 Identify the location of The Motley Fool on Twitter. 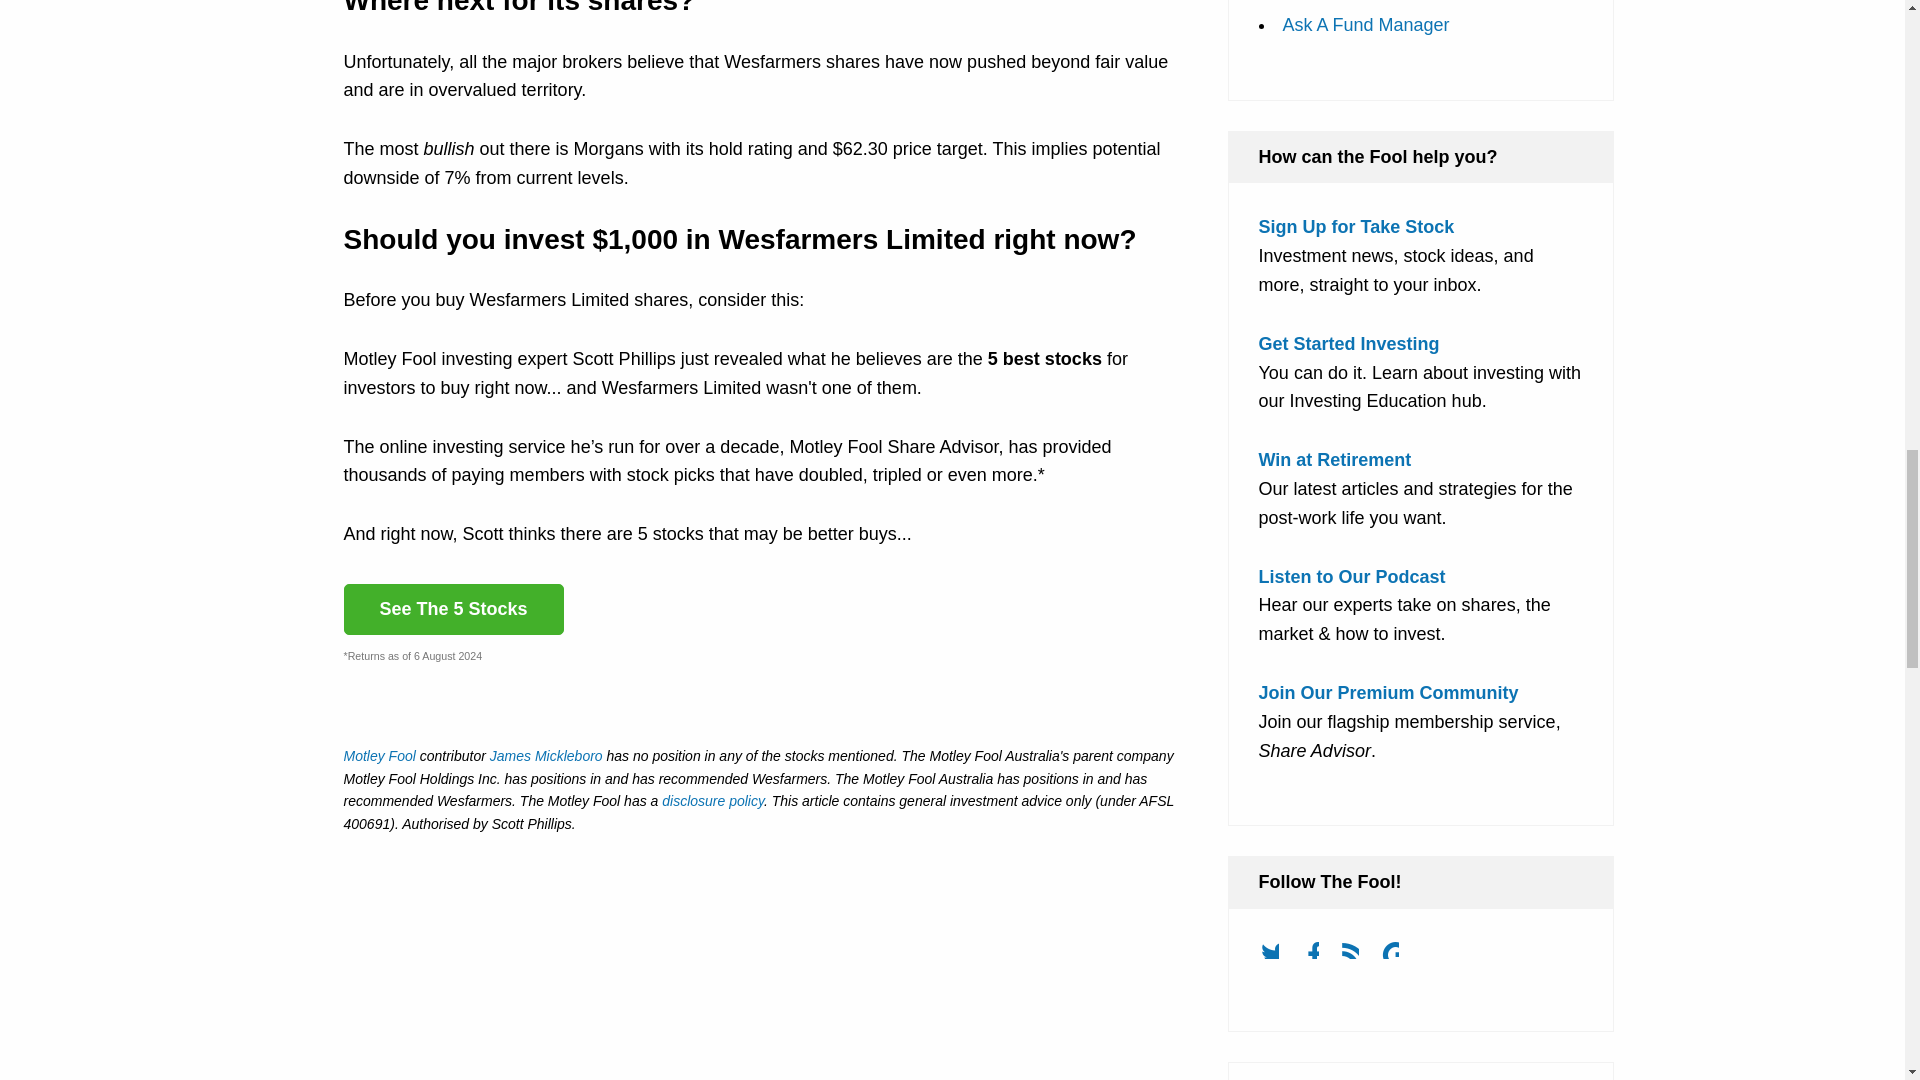
(1277, 956).